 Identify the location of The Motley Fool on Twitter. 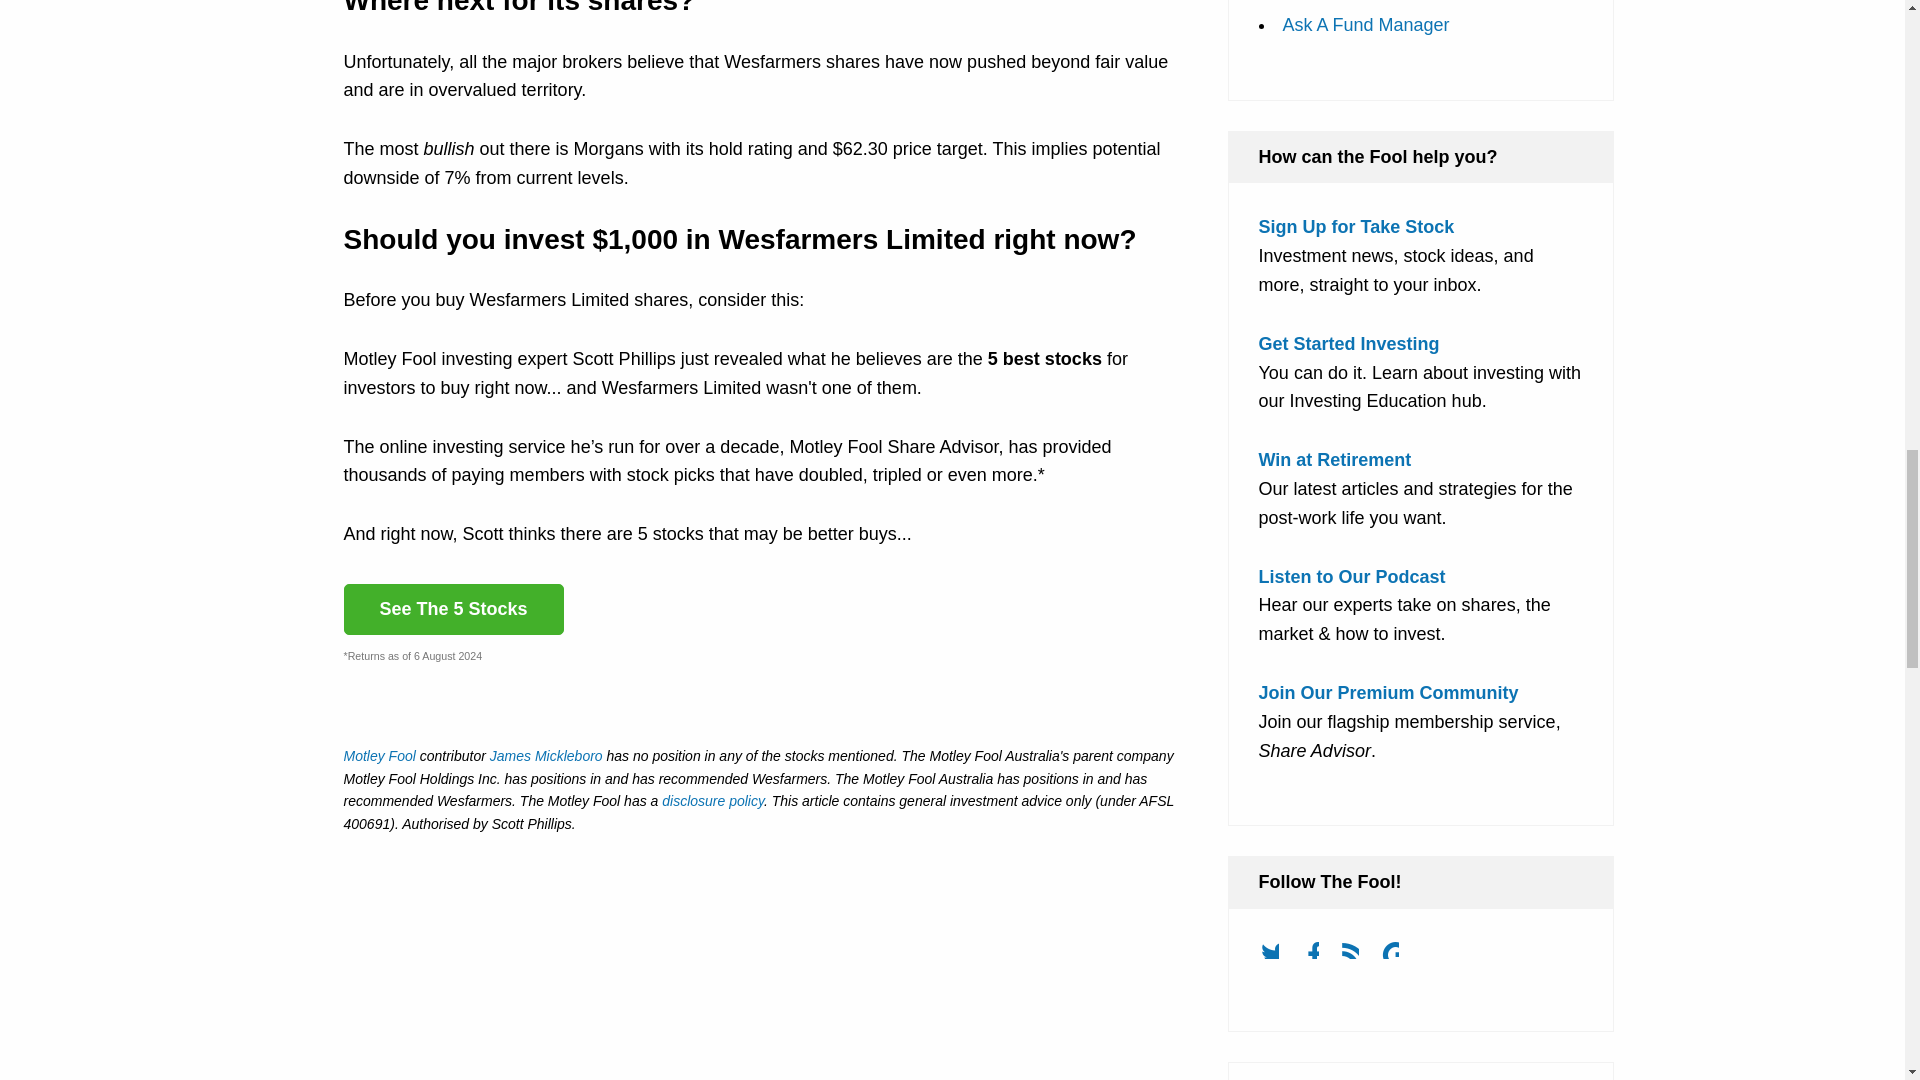
(1277, 956).